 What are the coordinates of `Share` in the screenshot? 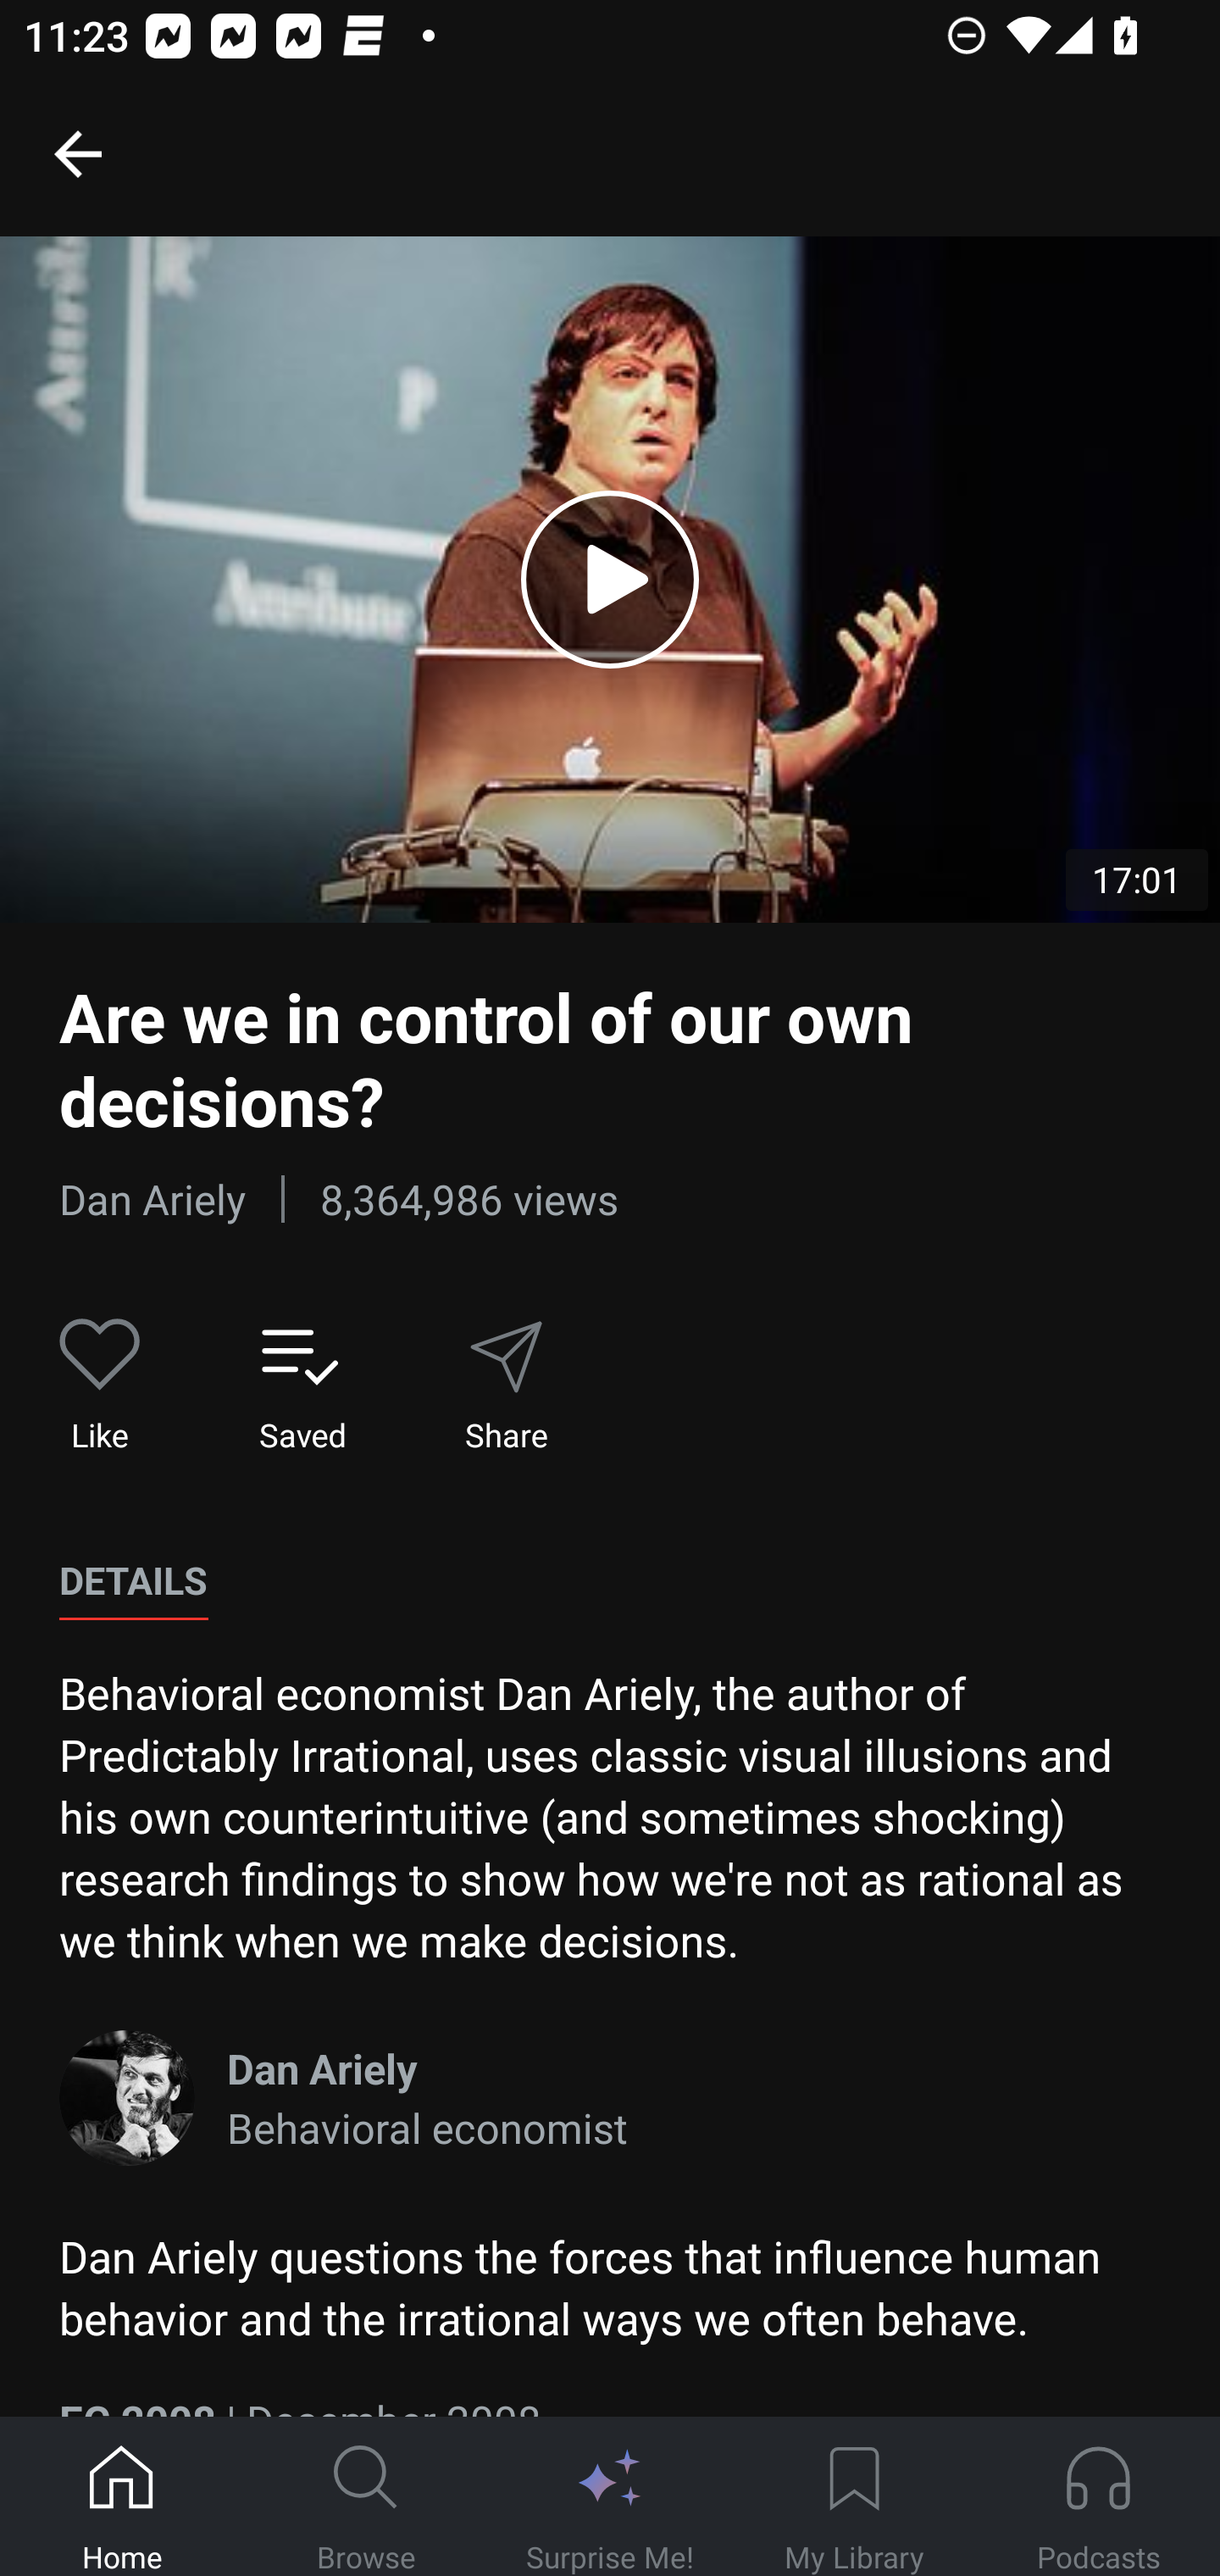 It's located at (506, 1385).